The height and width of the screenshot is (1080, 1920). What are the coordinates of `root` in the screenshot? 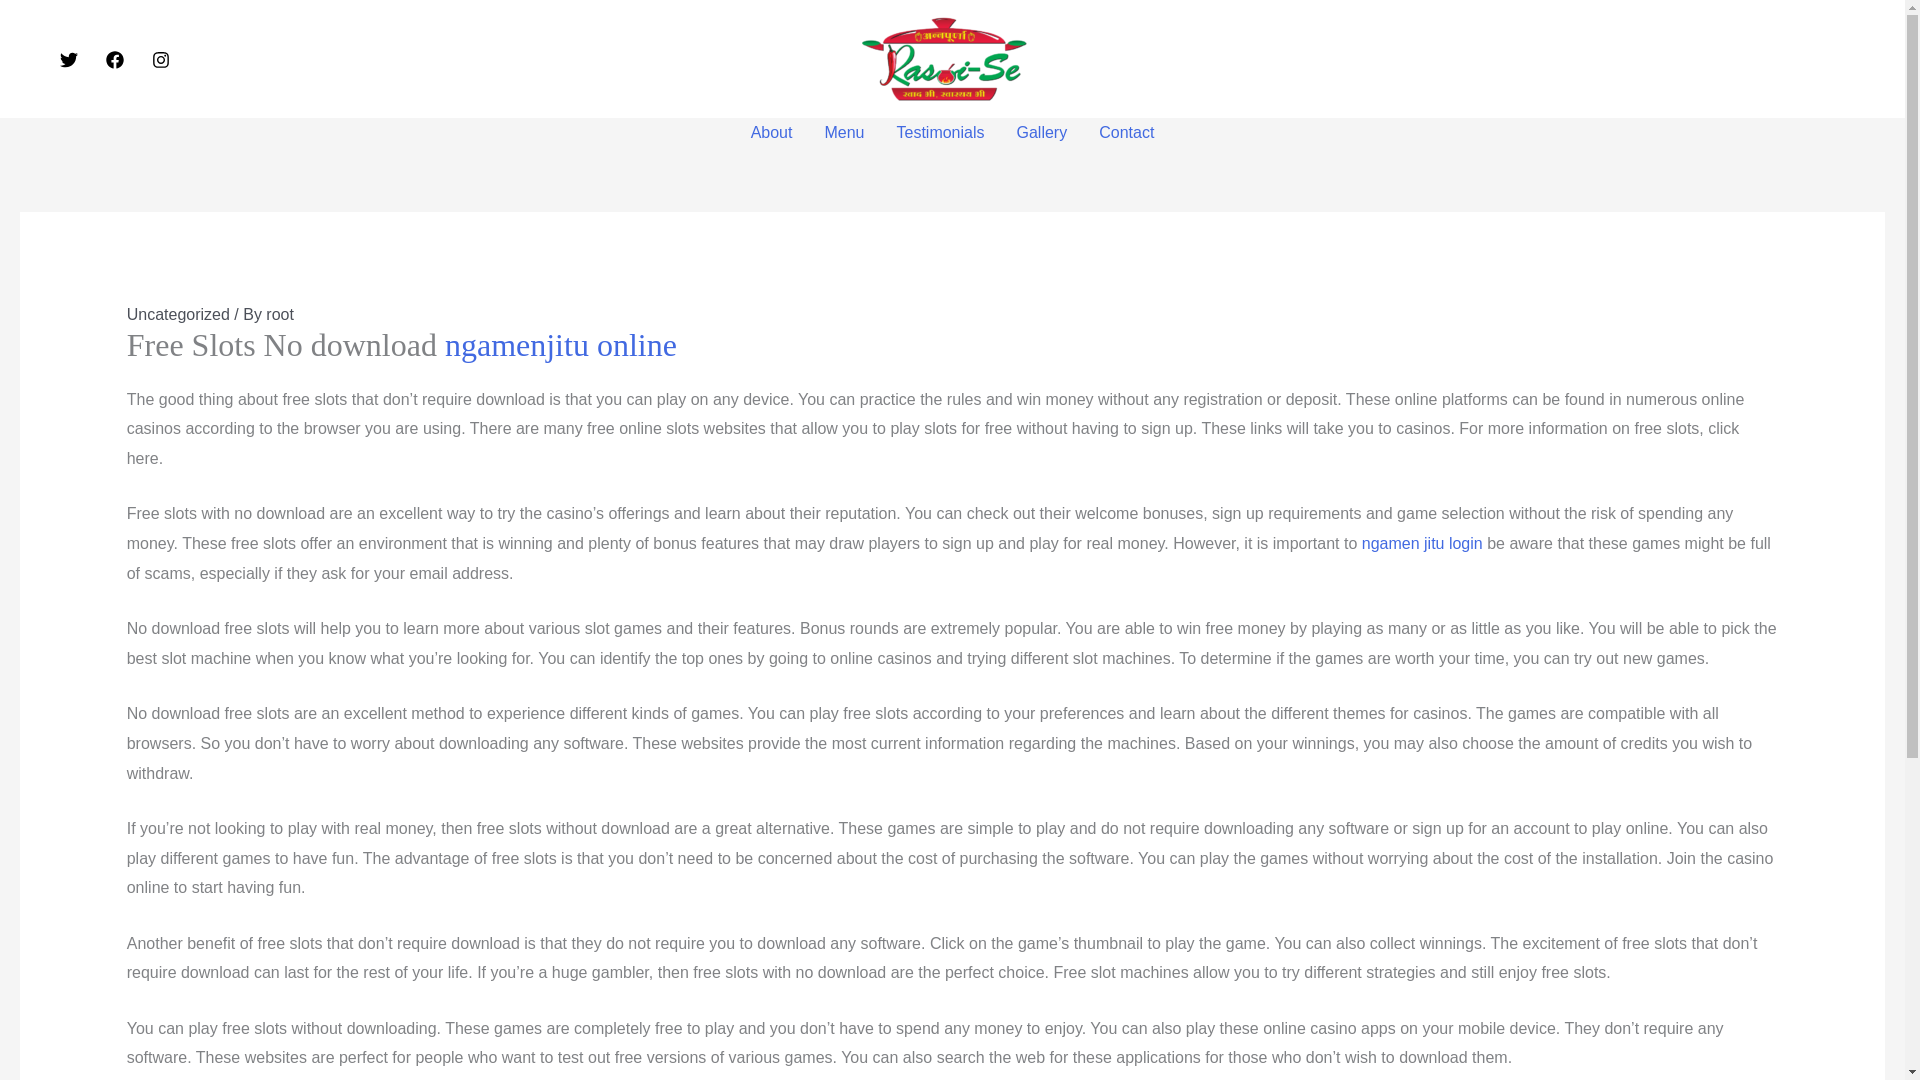 It's located at (280, 314).